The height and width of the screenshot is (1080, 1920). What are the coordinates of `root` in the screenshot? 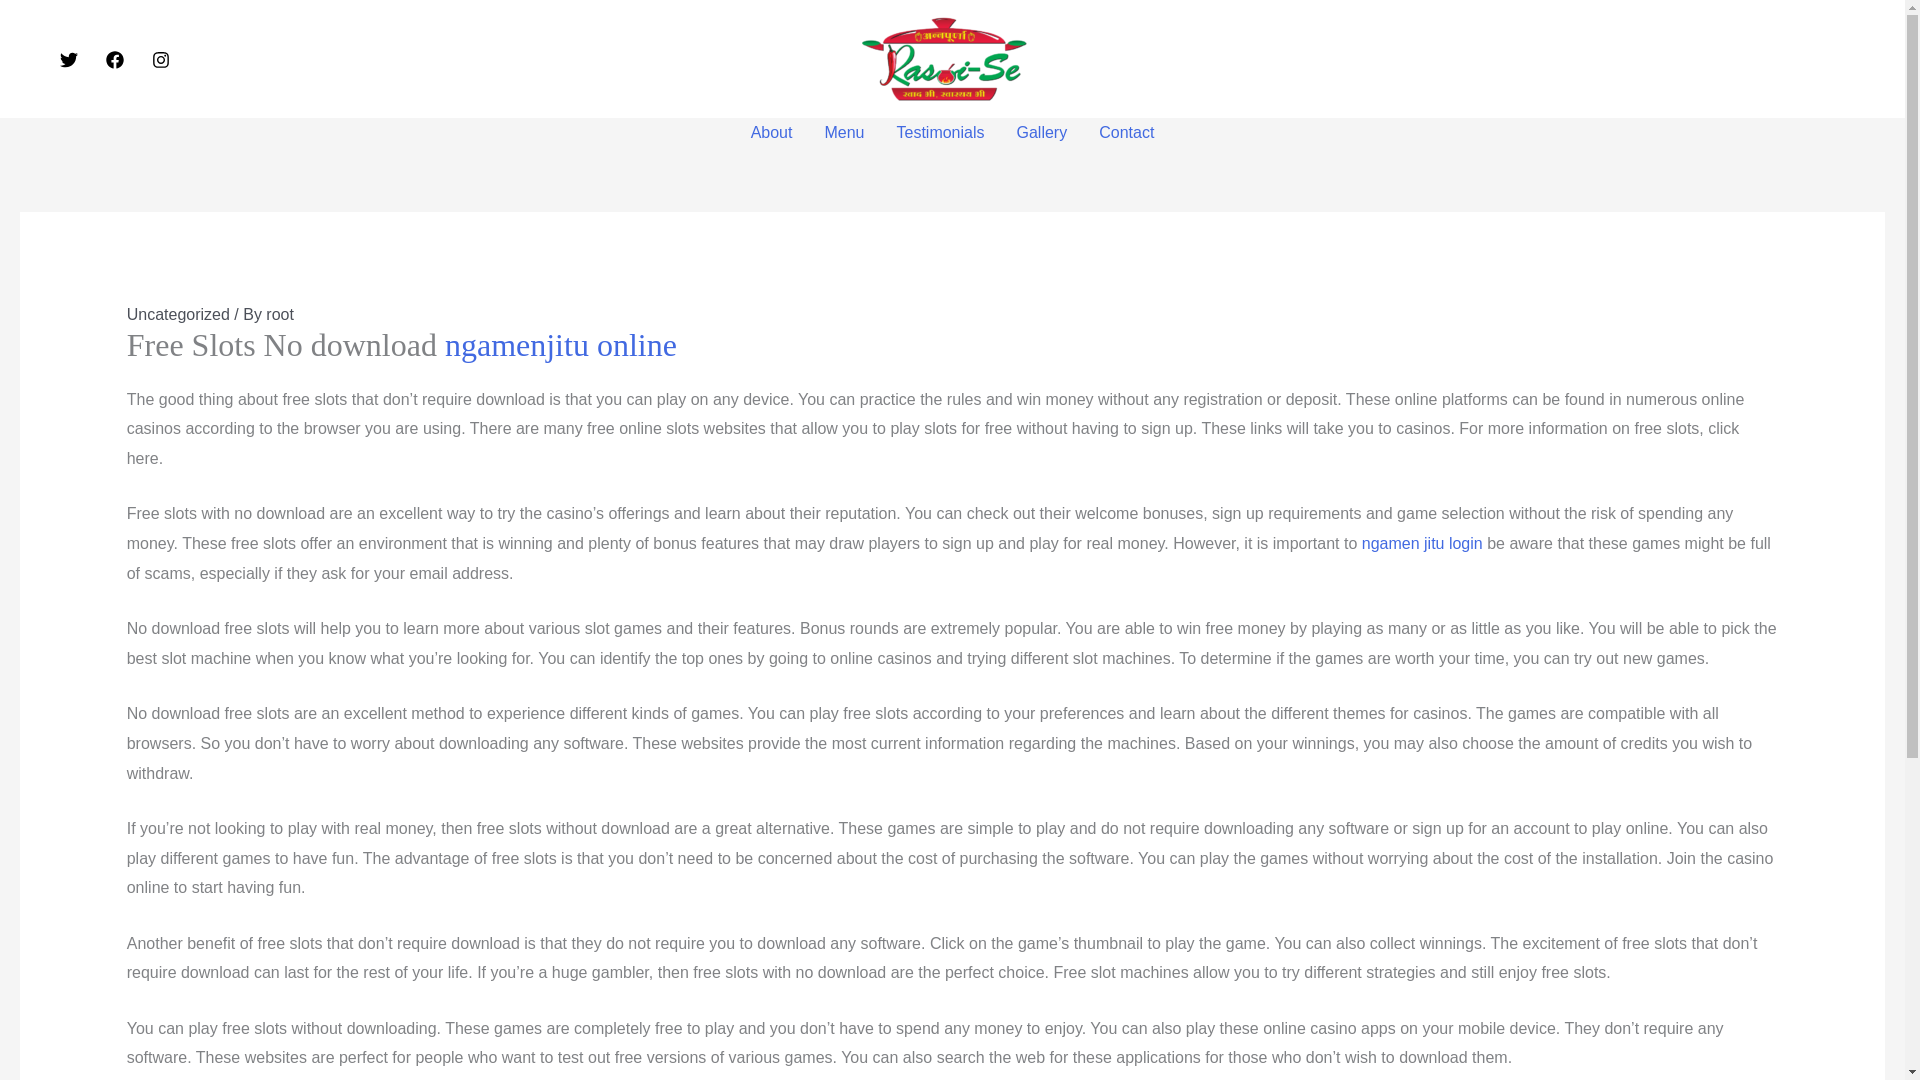 It's located at (280, 314).